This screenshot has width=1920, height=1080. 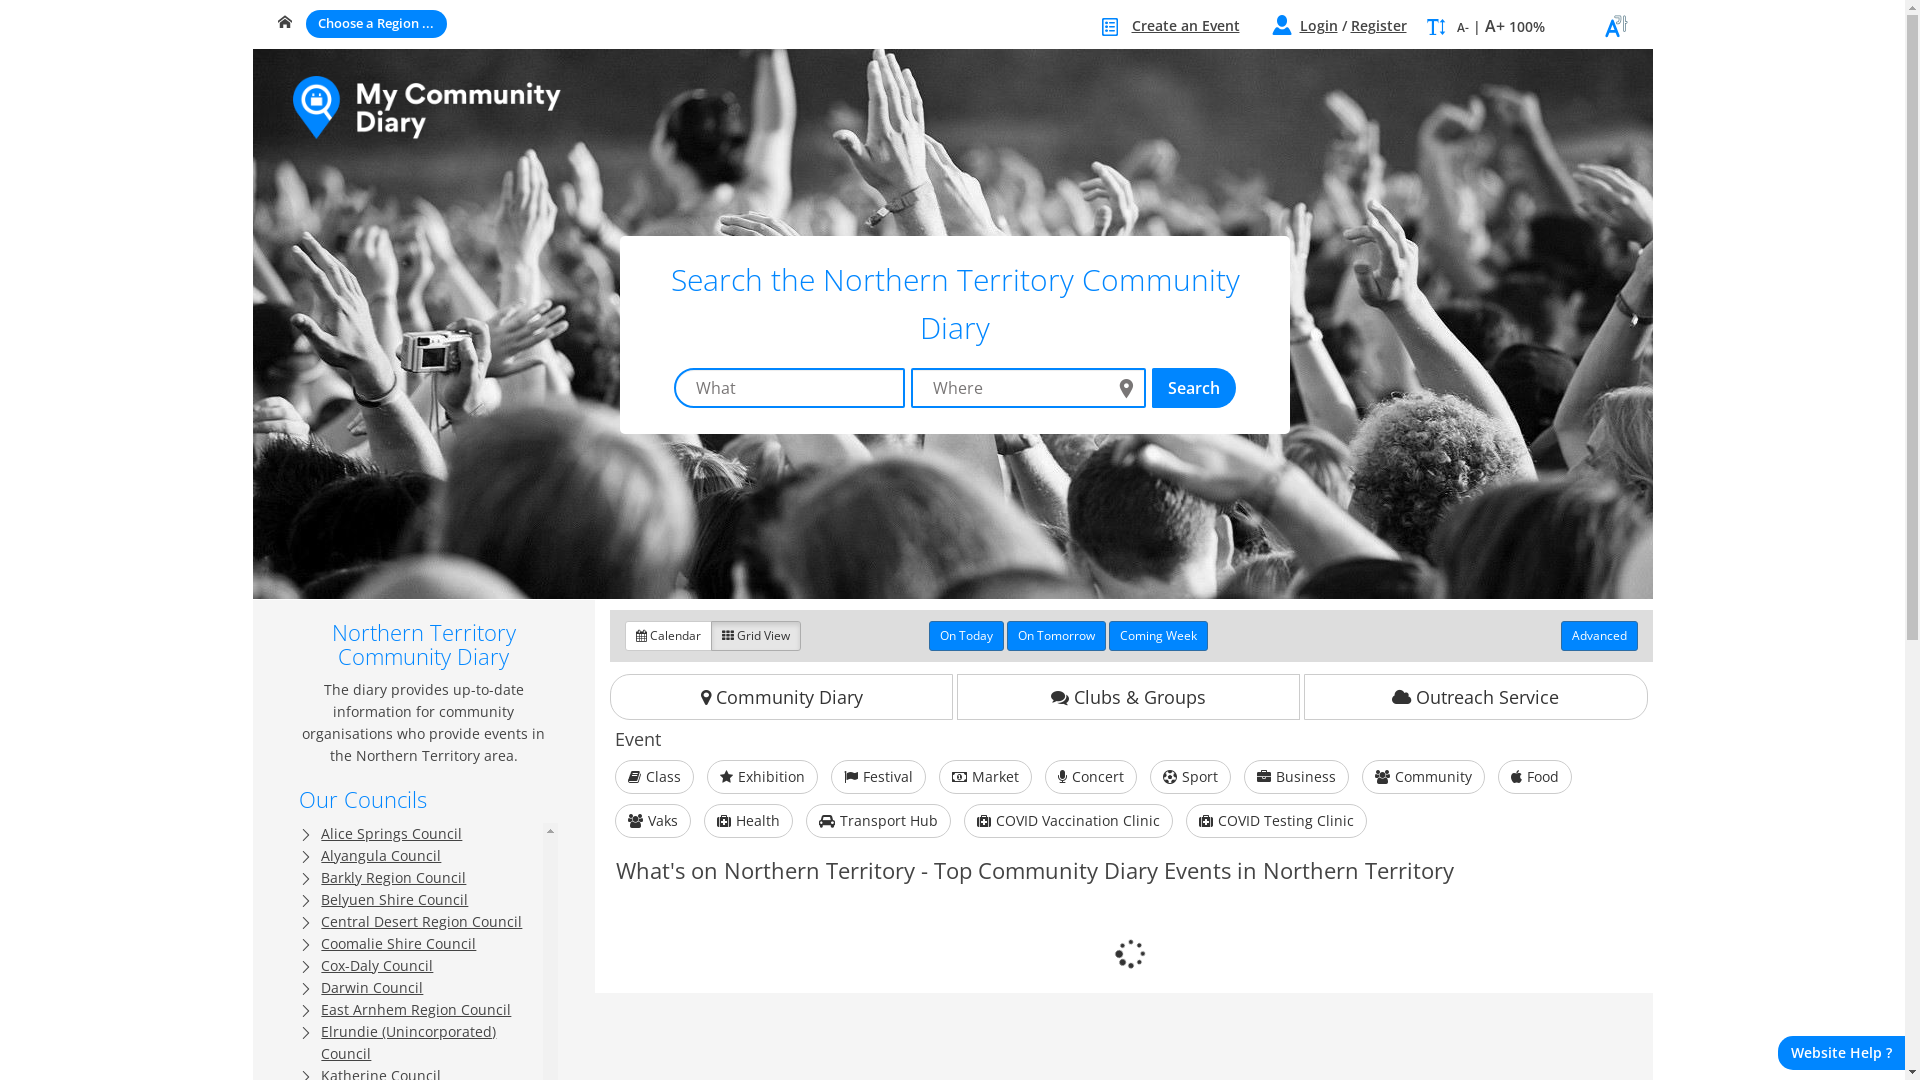 What do you see at coordinates (1526, 26) in the screenshot?
I see `100%` at bounding box center [1526, 26].